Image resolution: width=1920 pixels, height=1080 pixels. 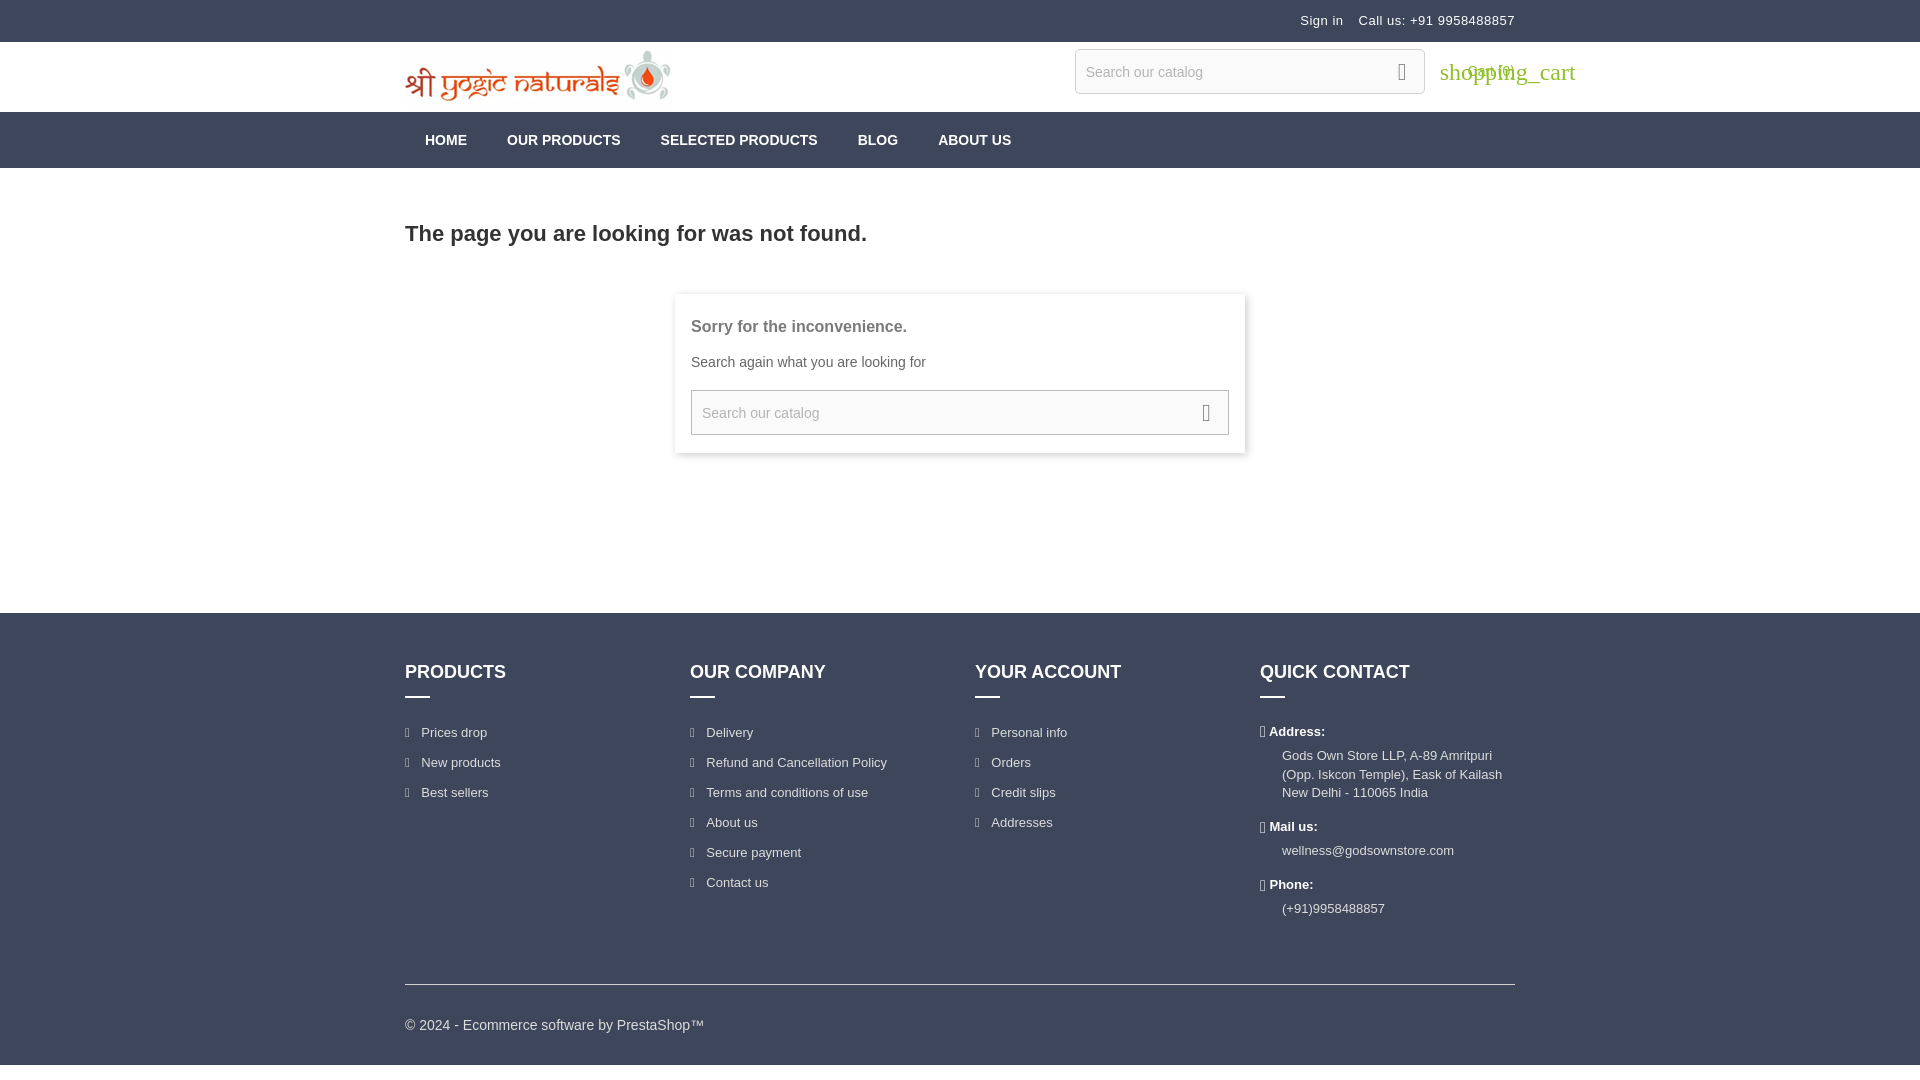 I want to click on Log in to your customer account, so click(x=1320, y=20).